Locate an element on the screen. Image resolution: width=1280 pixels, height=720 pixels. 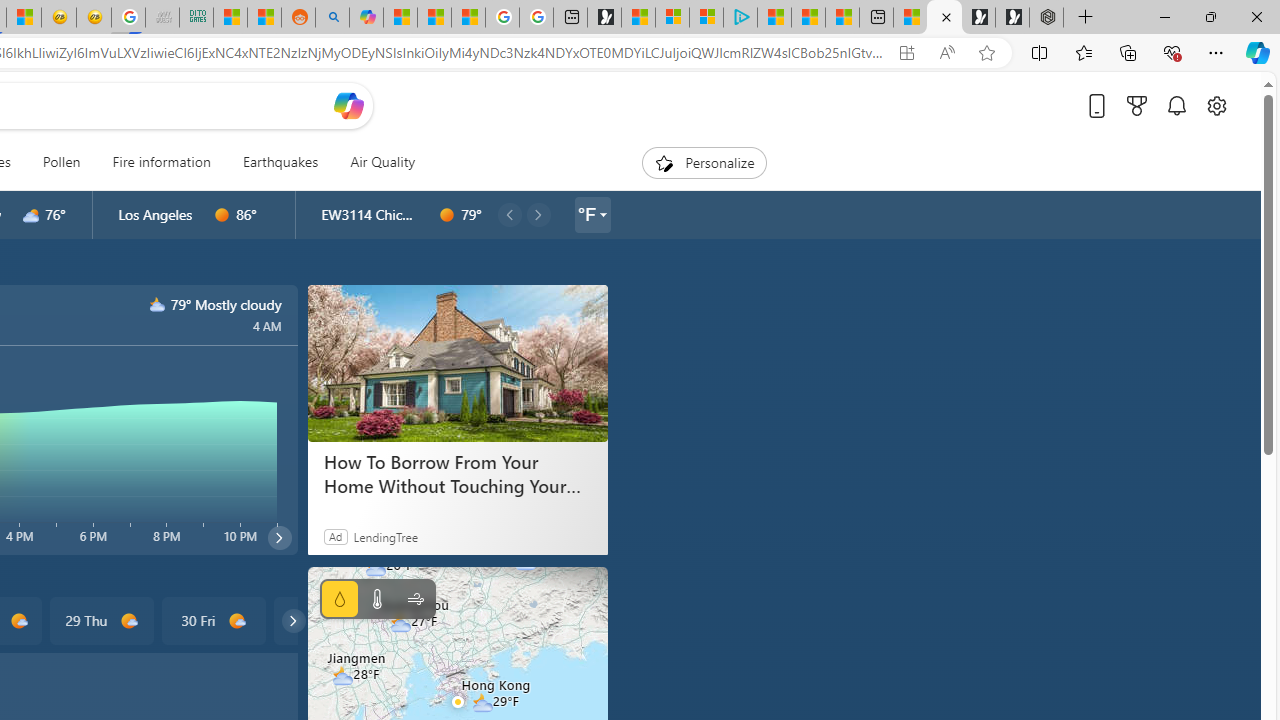
Air Quality is located at coordinates (375, 162).